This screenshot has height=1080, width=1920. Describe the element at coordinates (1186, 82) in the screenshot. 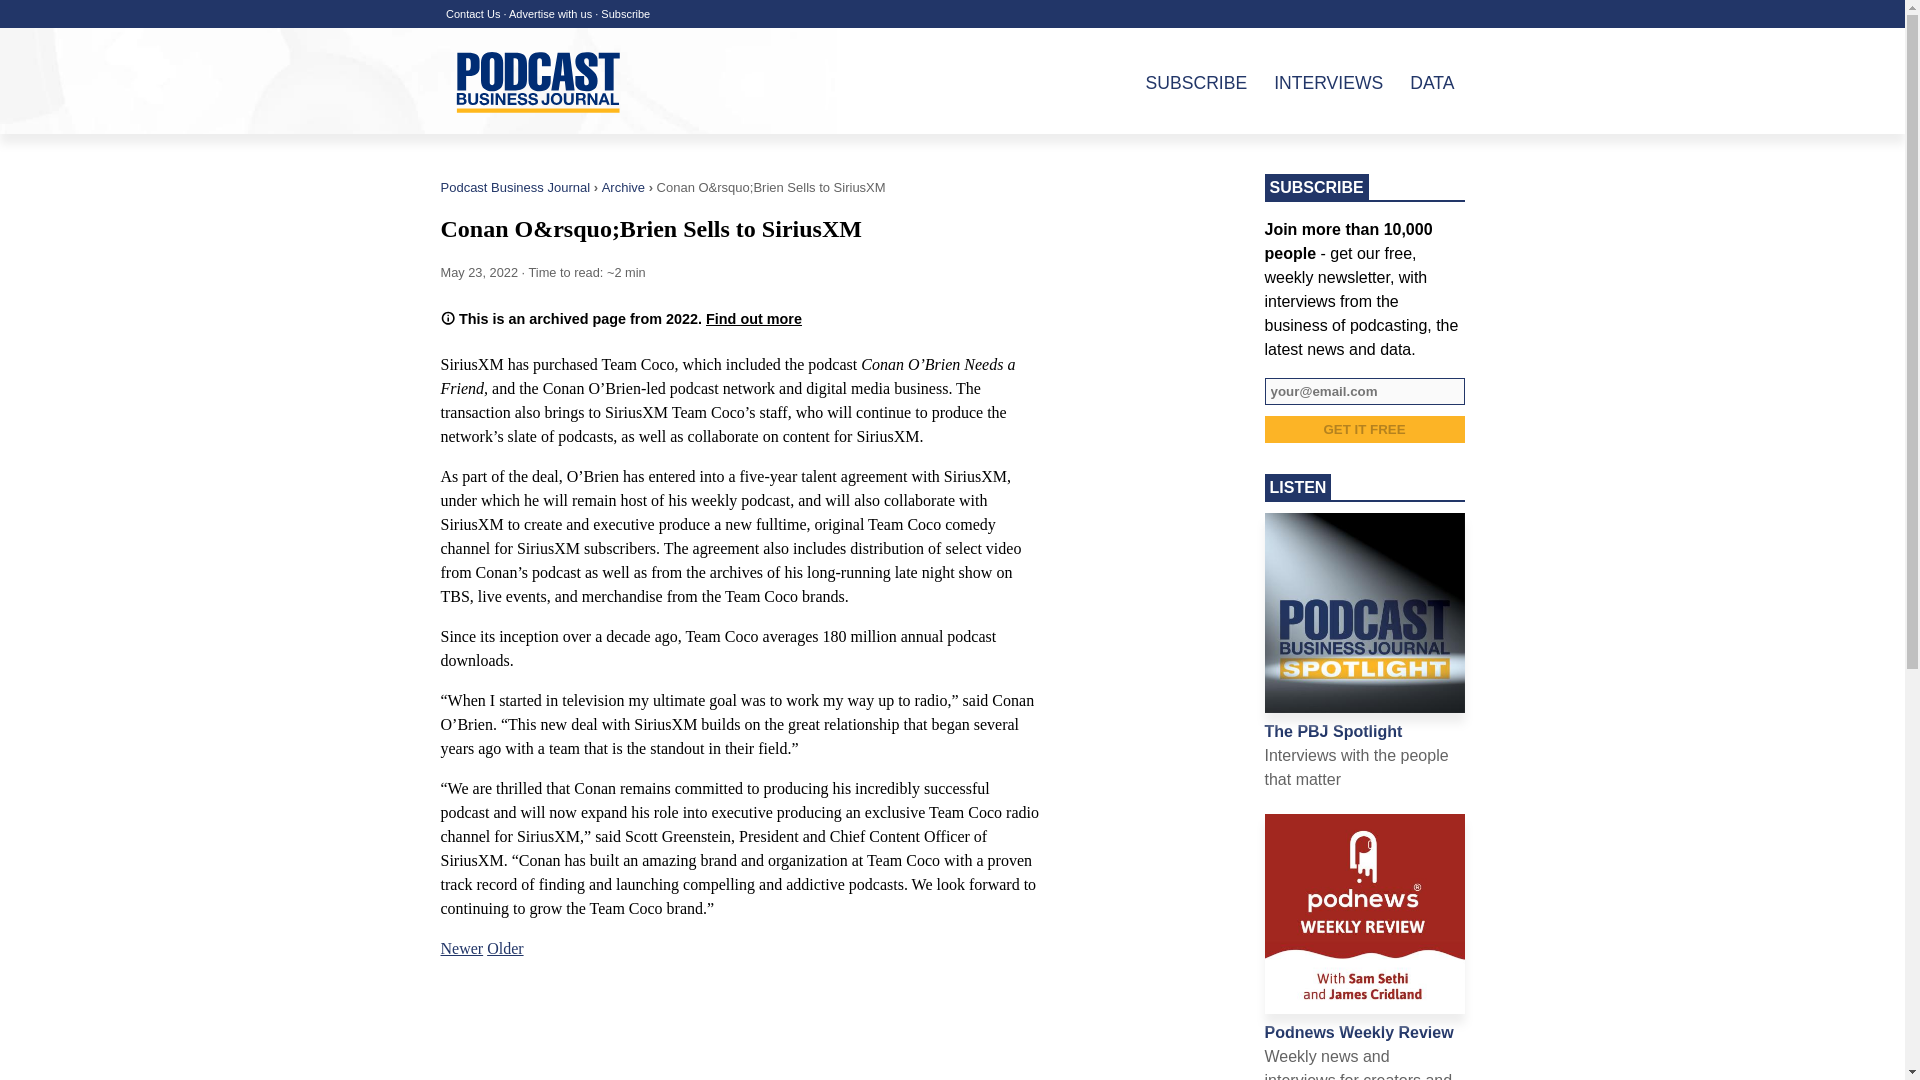

I see `SUBSCRIBE` at that location.